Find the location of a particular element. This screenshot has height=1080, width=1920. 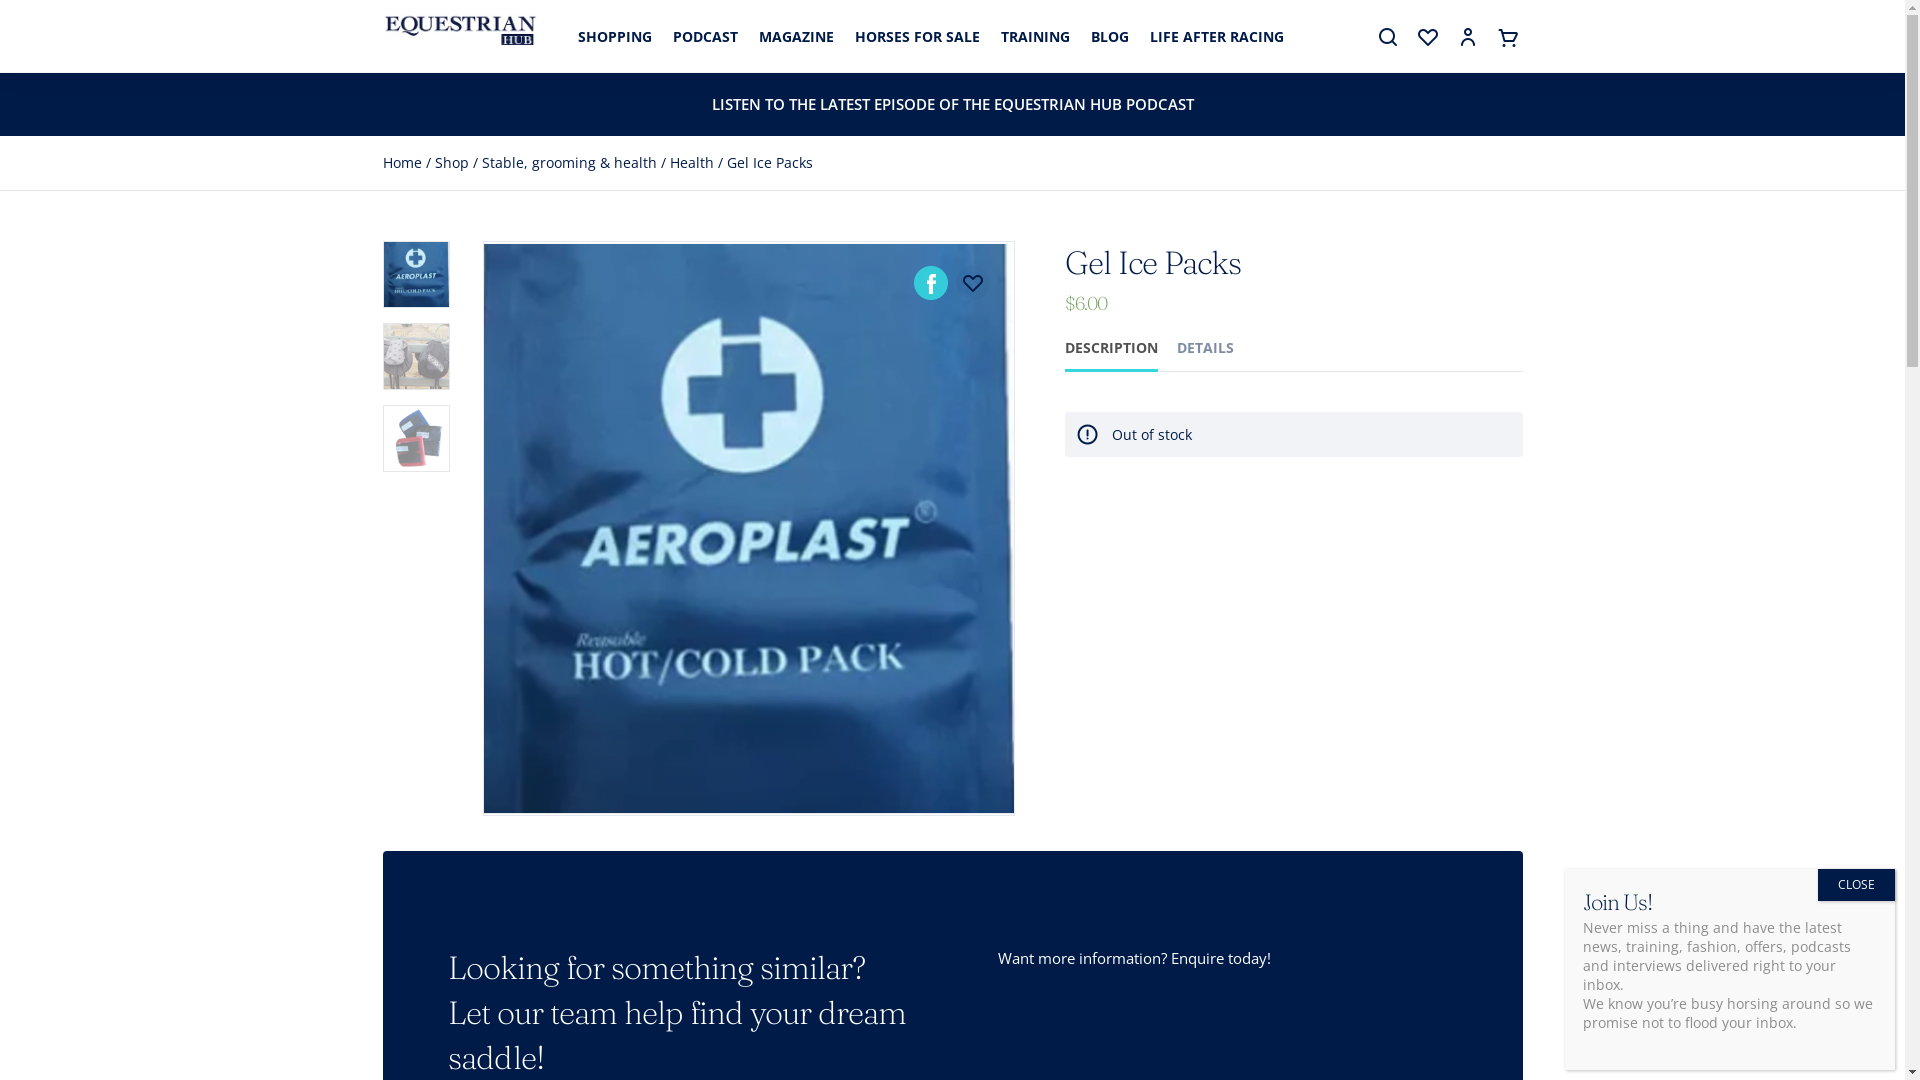

Screen Shot 2020-09-25 at 2.43.44 pm is located at coordinates (1279, 379).